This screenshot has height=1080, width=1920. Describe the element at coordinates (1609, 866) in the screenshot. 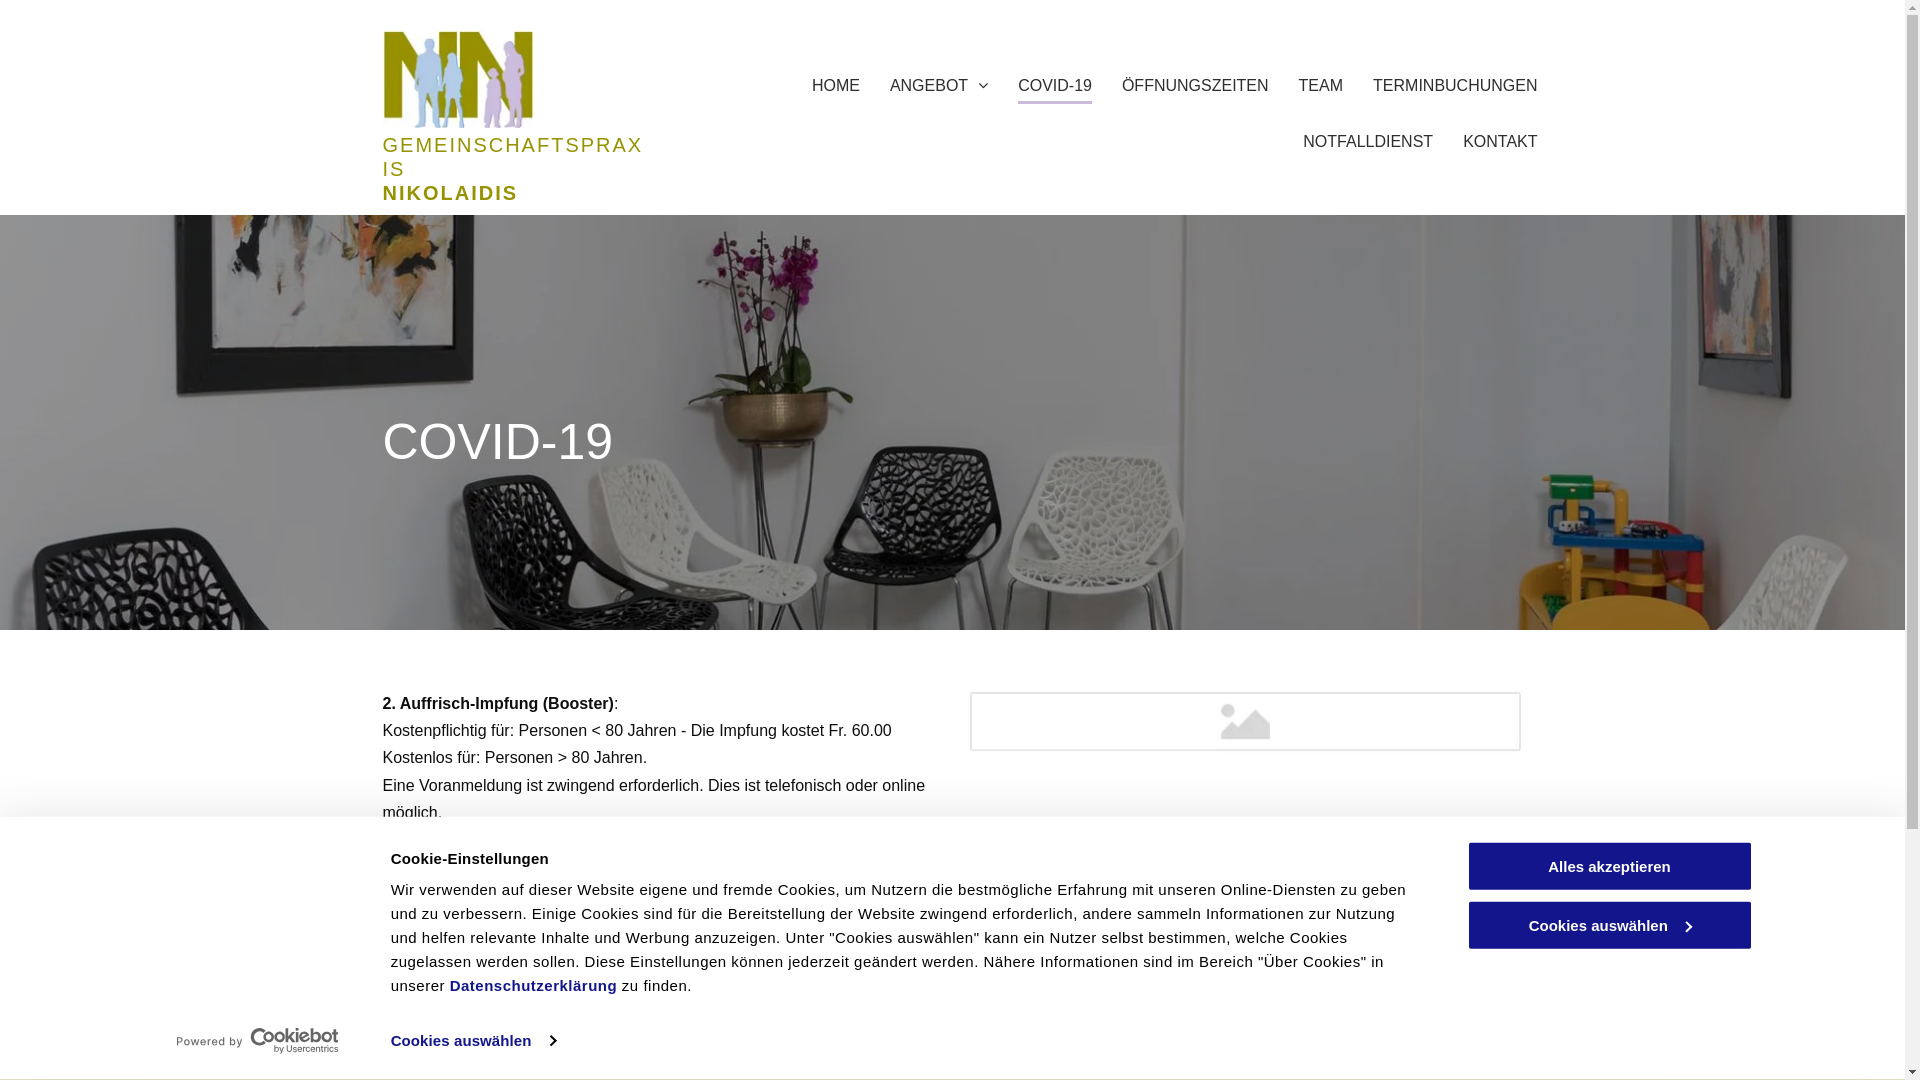

I see `Alles akzeptieren` at that location.